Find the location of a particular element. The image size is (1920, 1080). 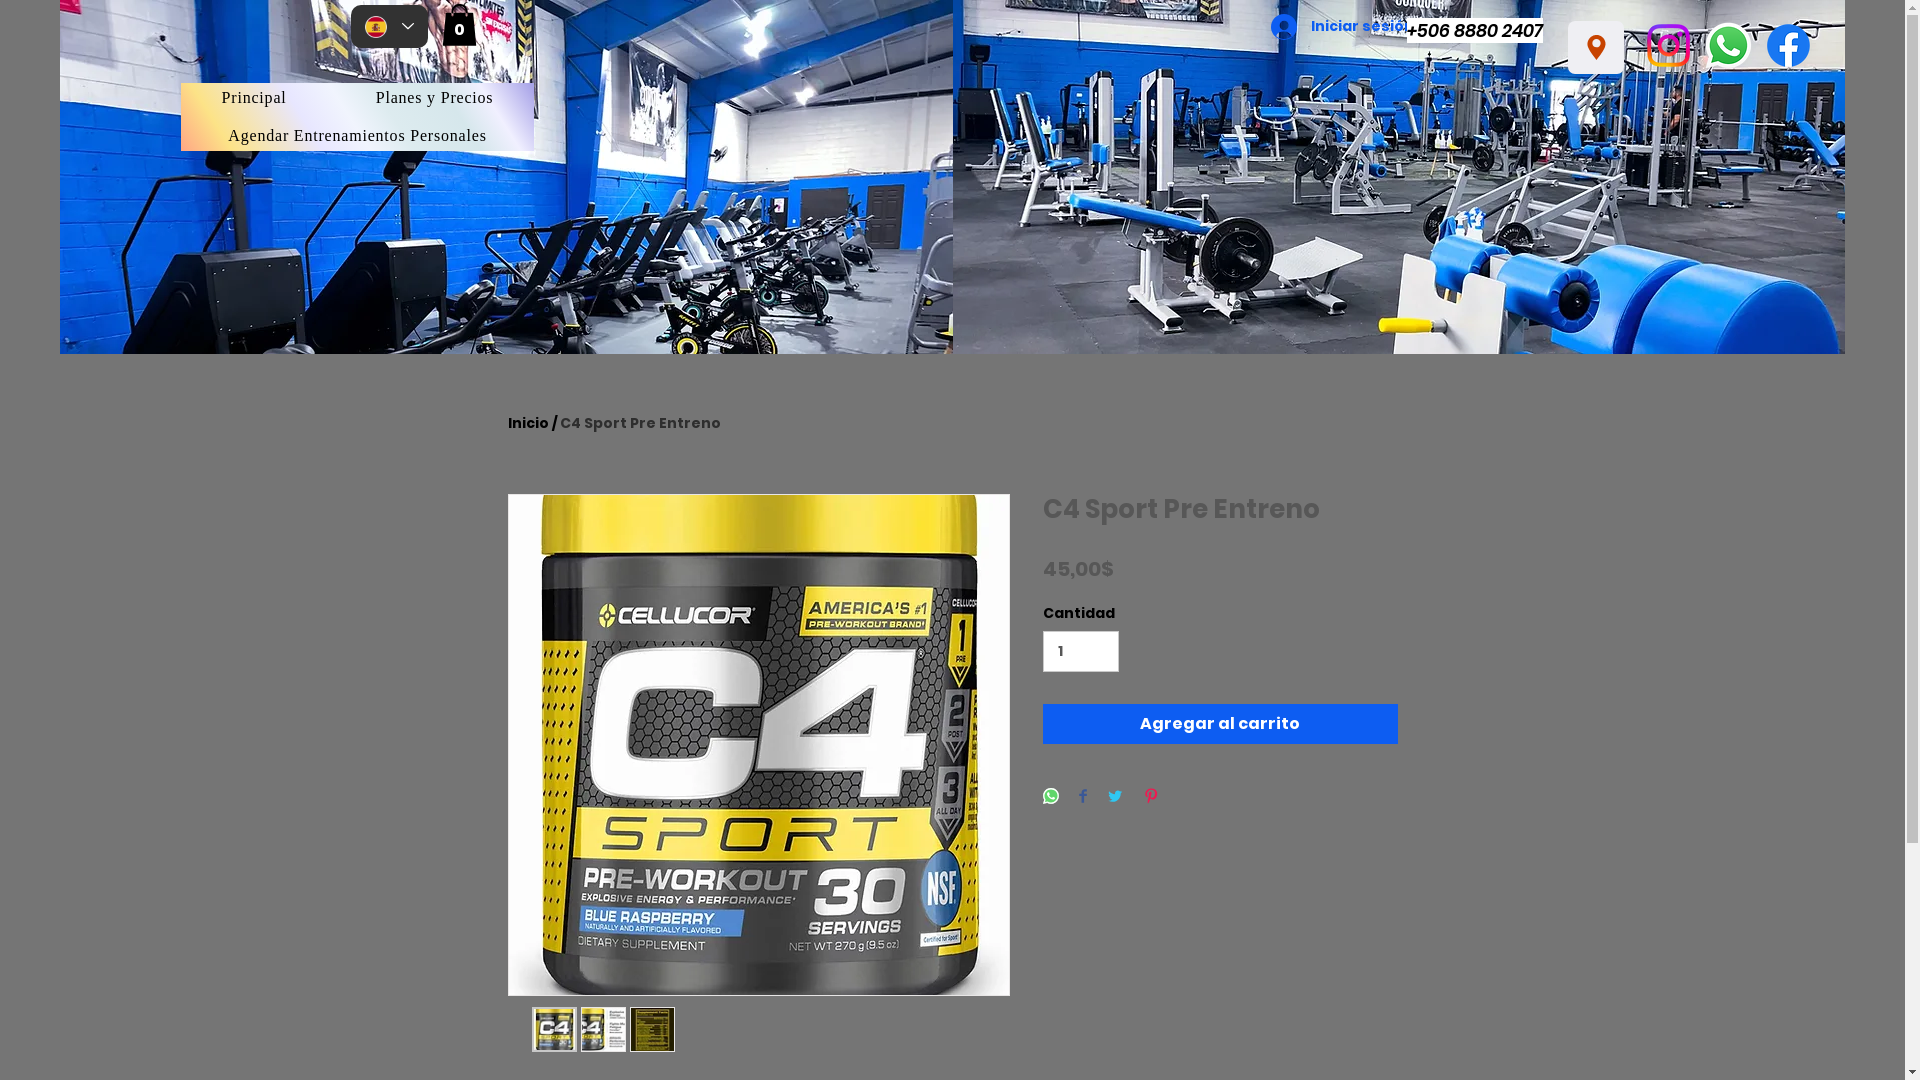

Agregar al carrito is located at coordinates (1220, 724).